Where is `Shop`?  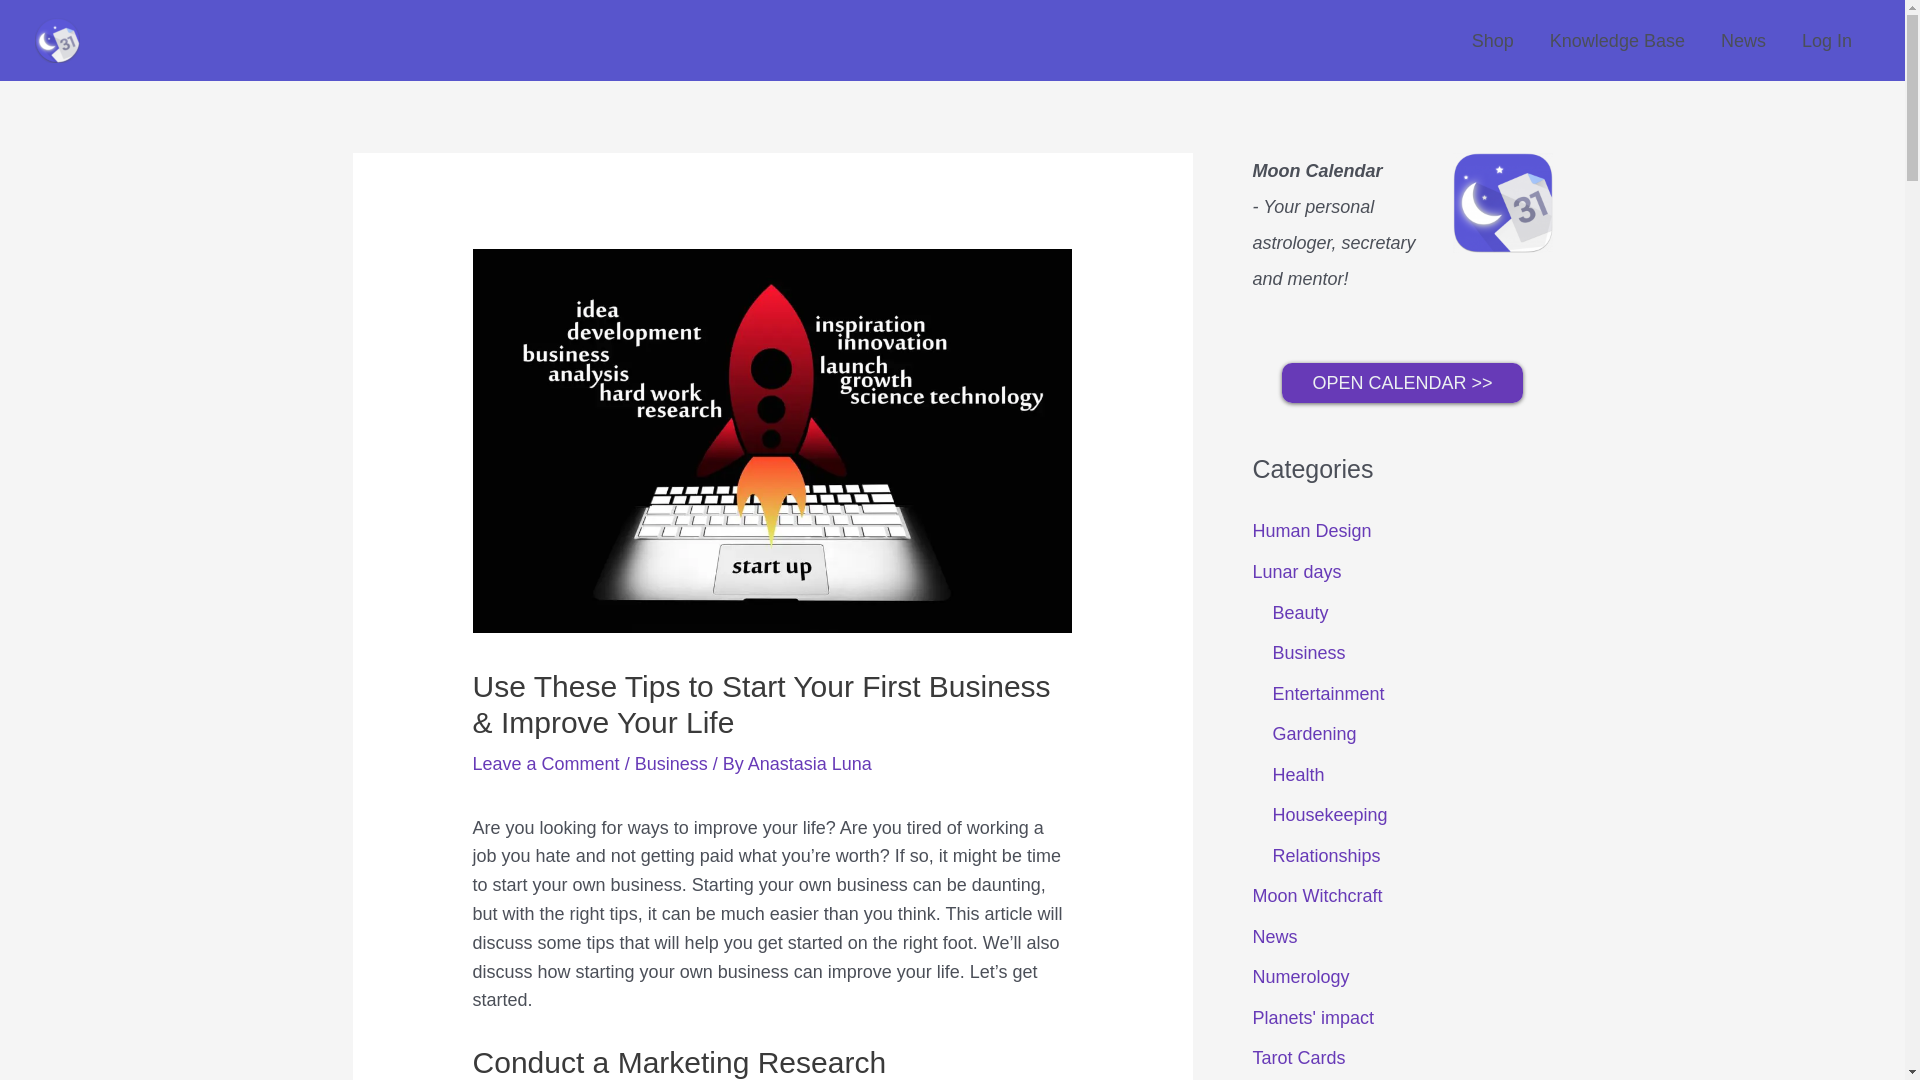
Shop is located at coordinates (1492, 40).